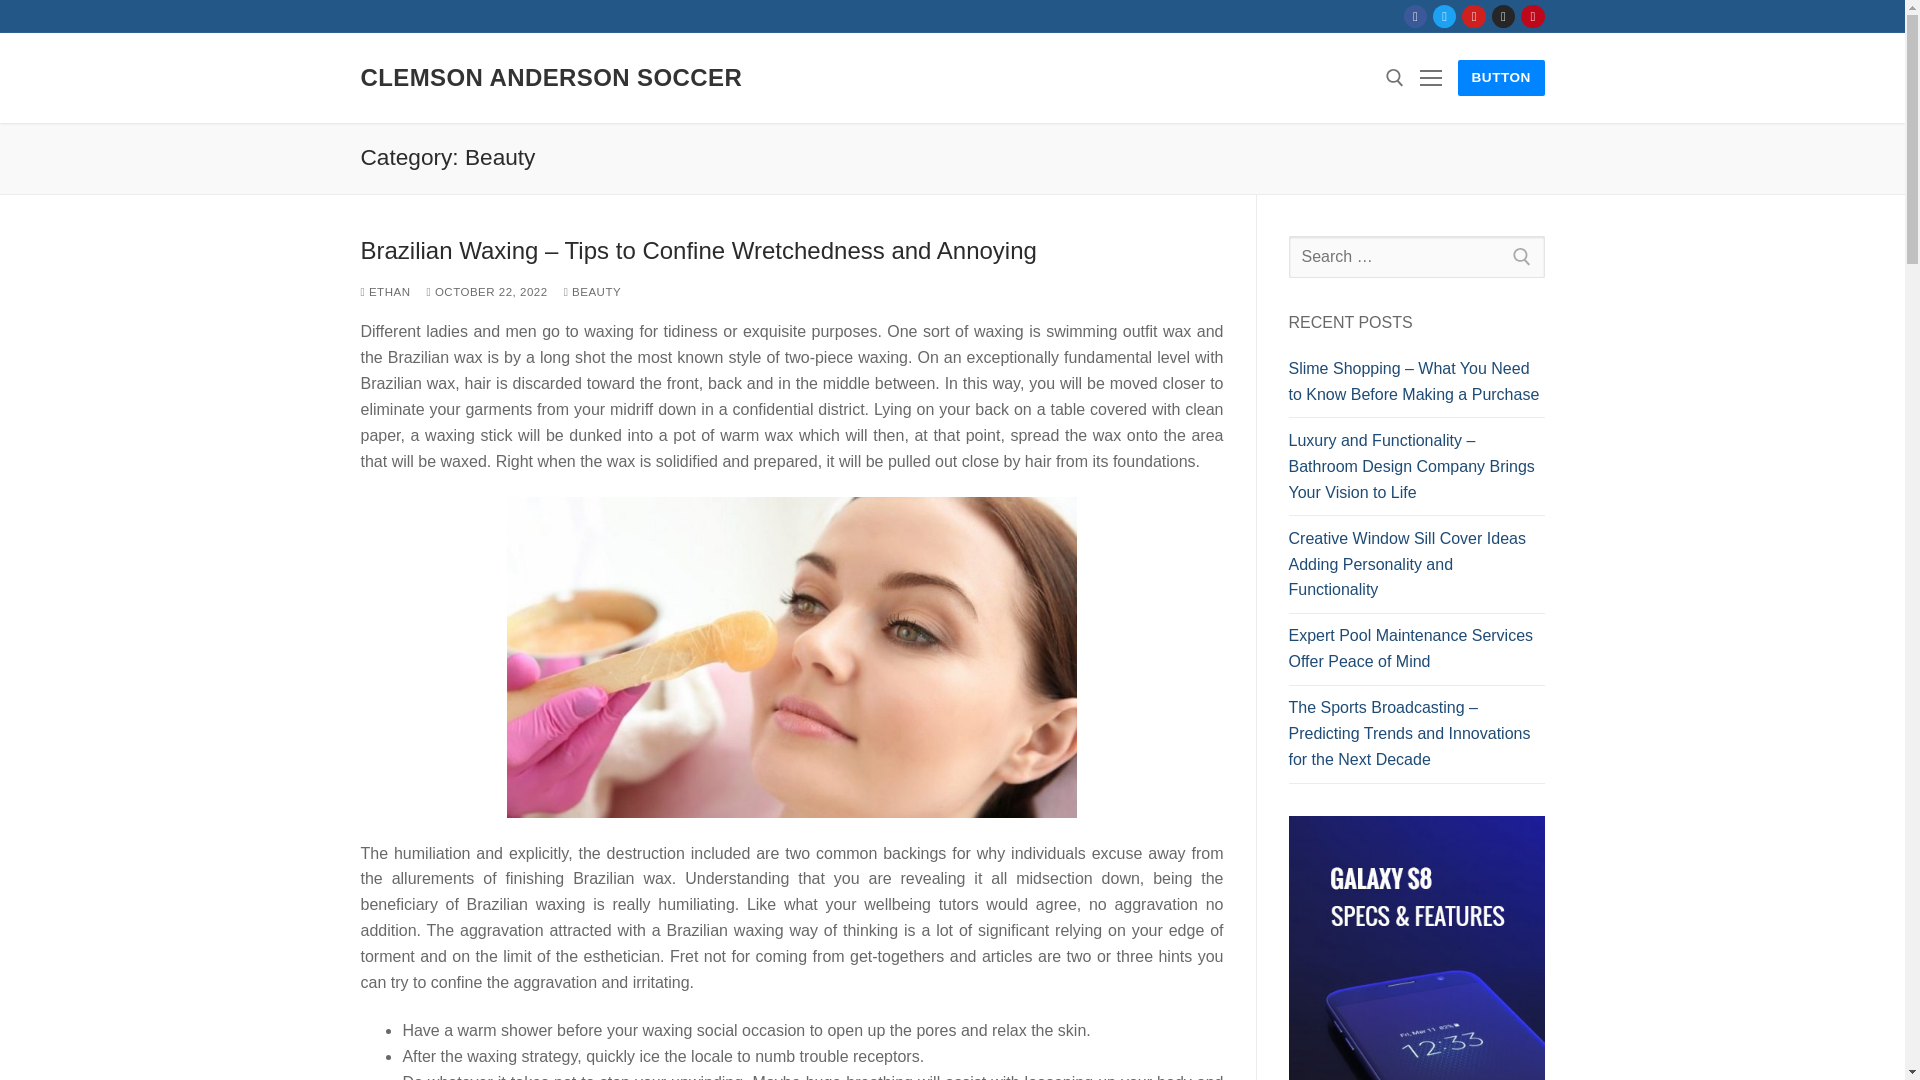  I want to click on Twitter, so click(1444, 16).